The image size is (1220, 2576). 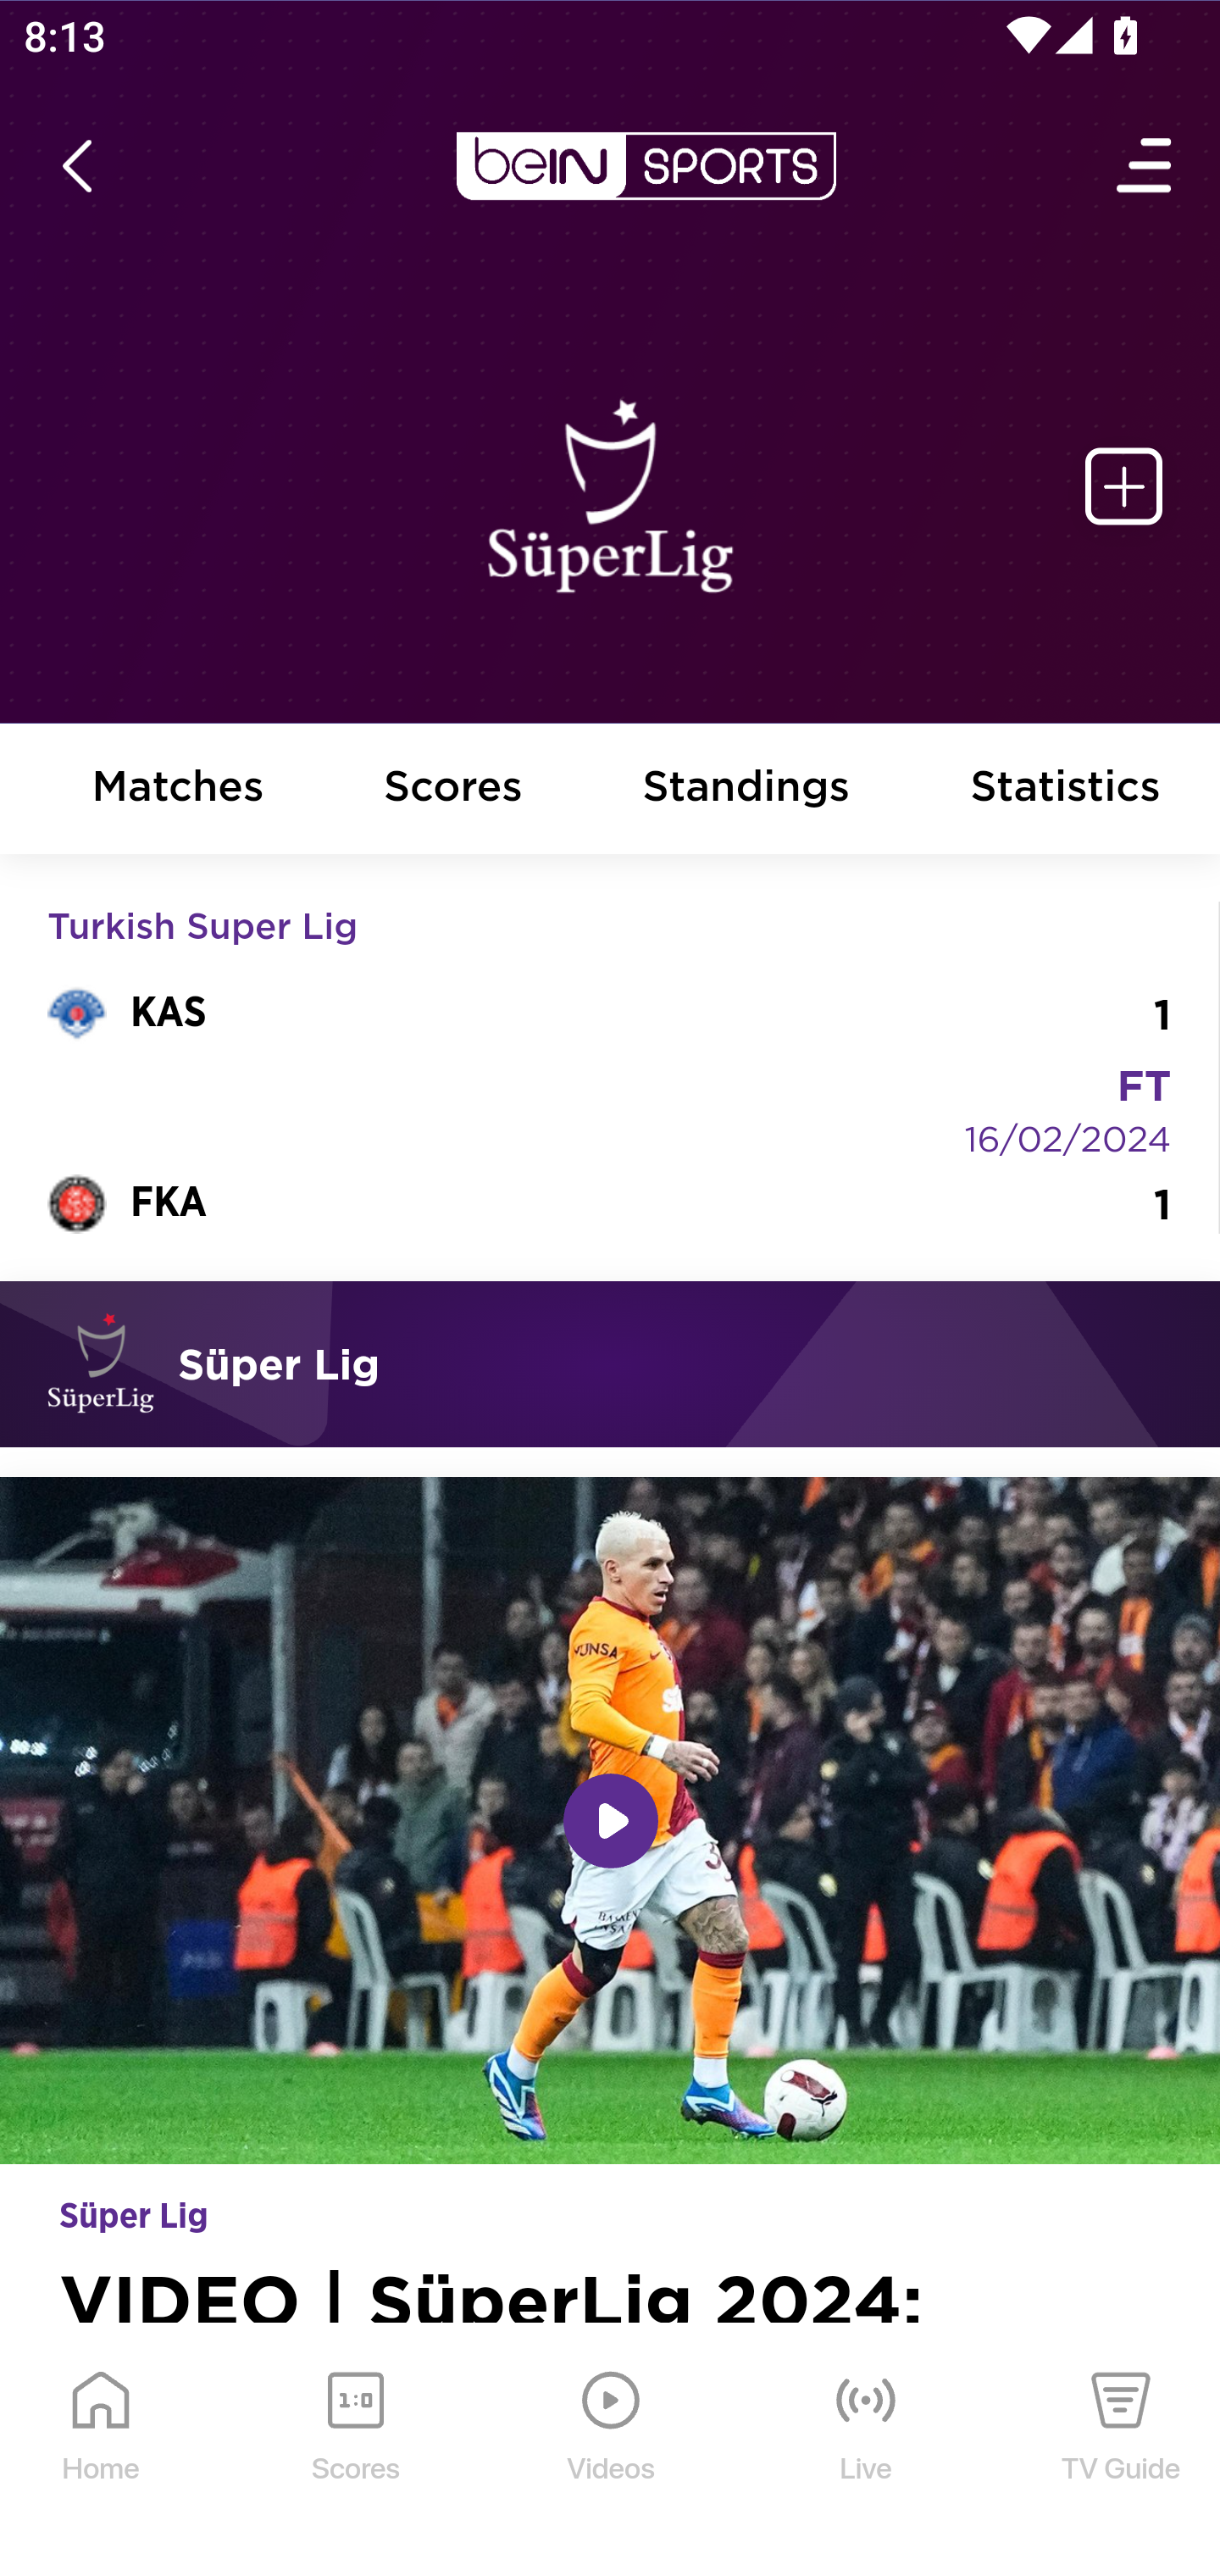 I want to click on Matches, so click(x=177, y=790).